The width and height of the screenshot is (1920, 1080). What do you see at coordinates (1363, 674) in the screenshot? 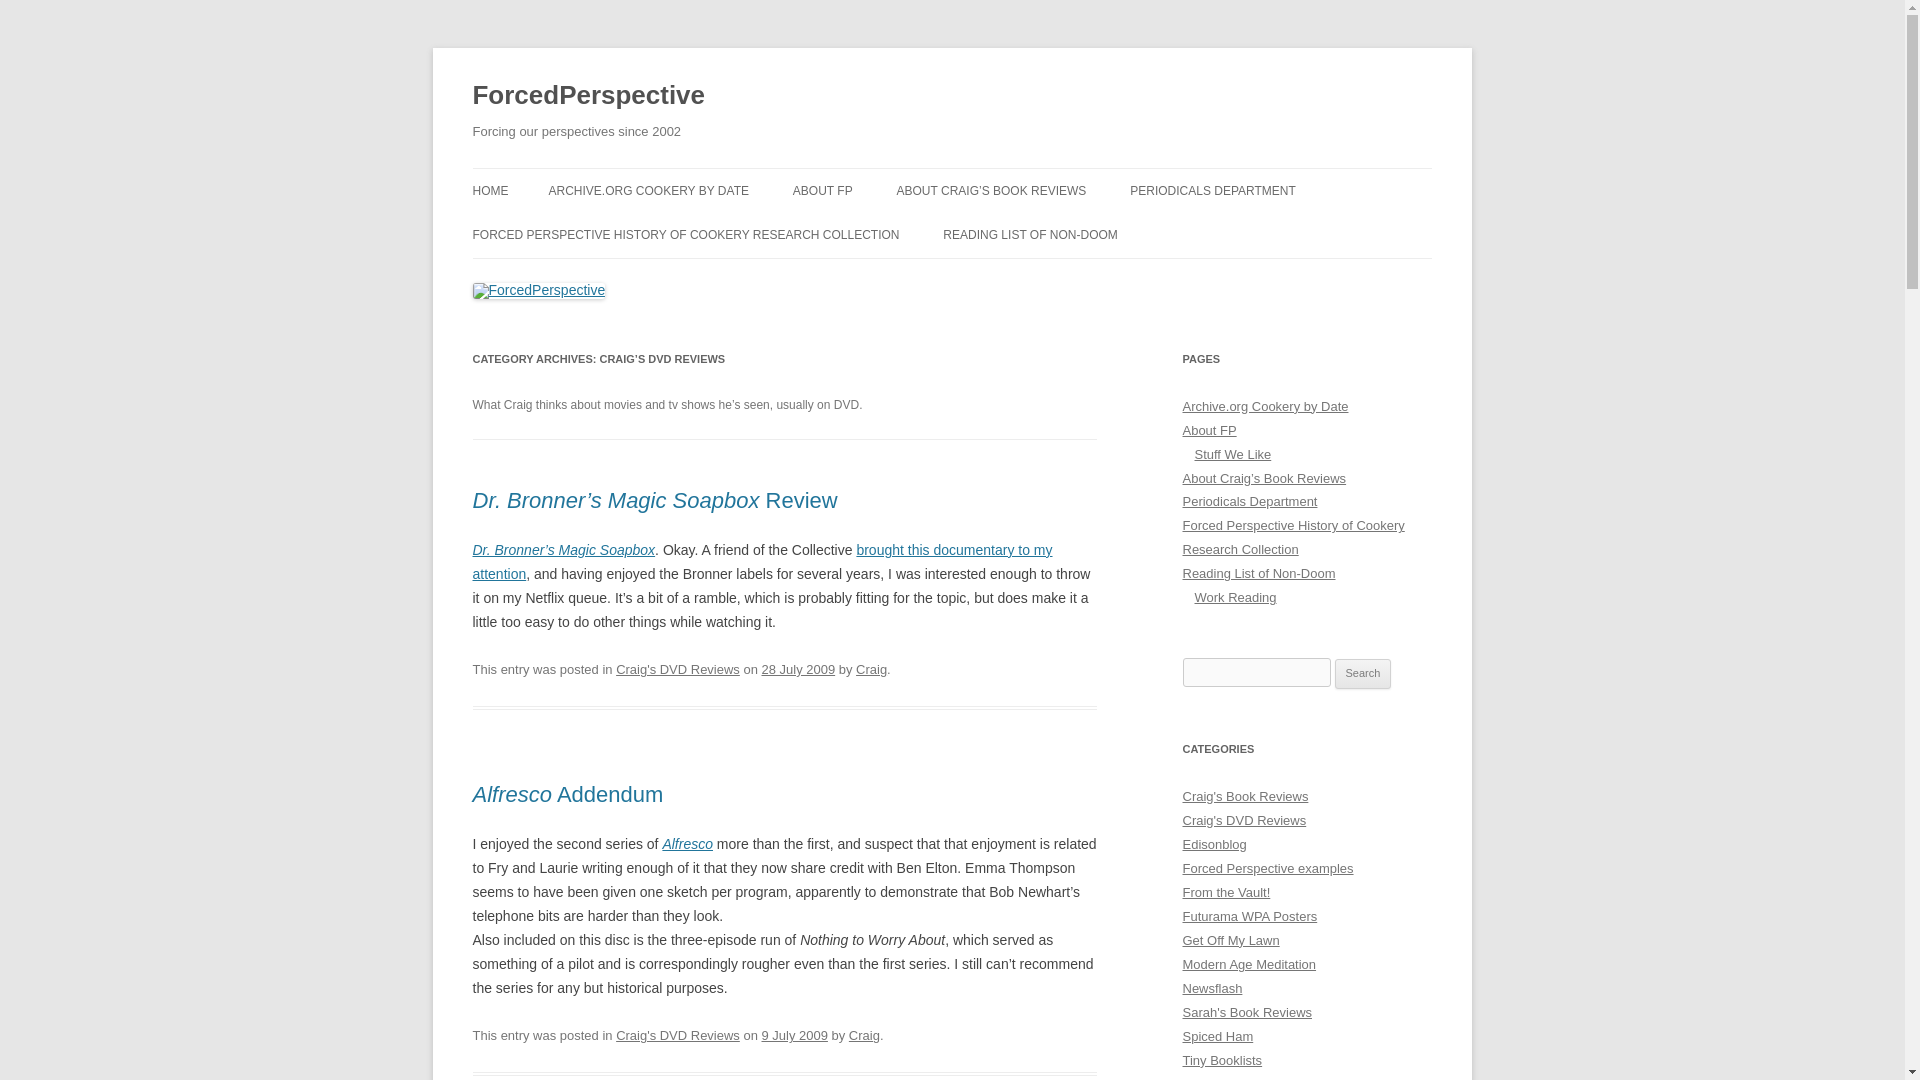
I see `Search` at bounding box center [1363, 674].